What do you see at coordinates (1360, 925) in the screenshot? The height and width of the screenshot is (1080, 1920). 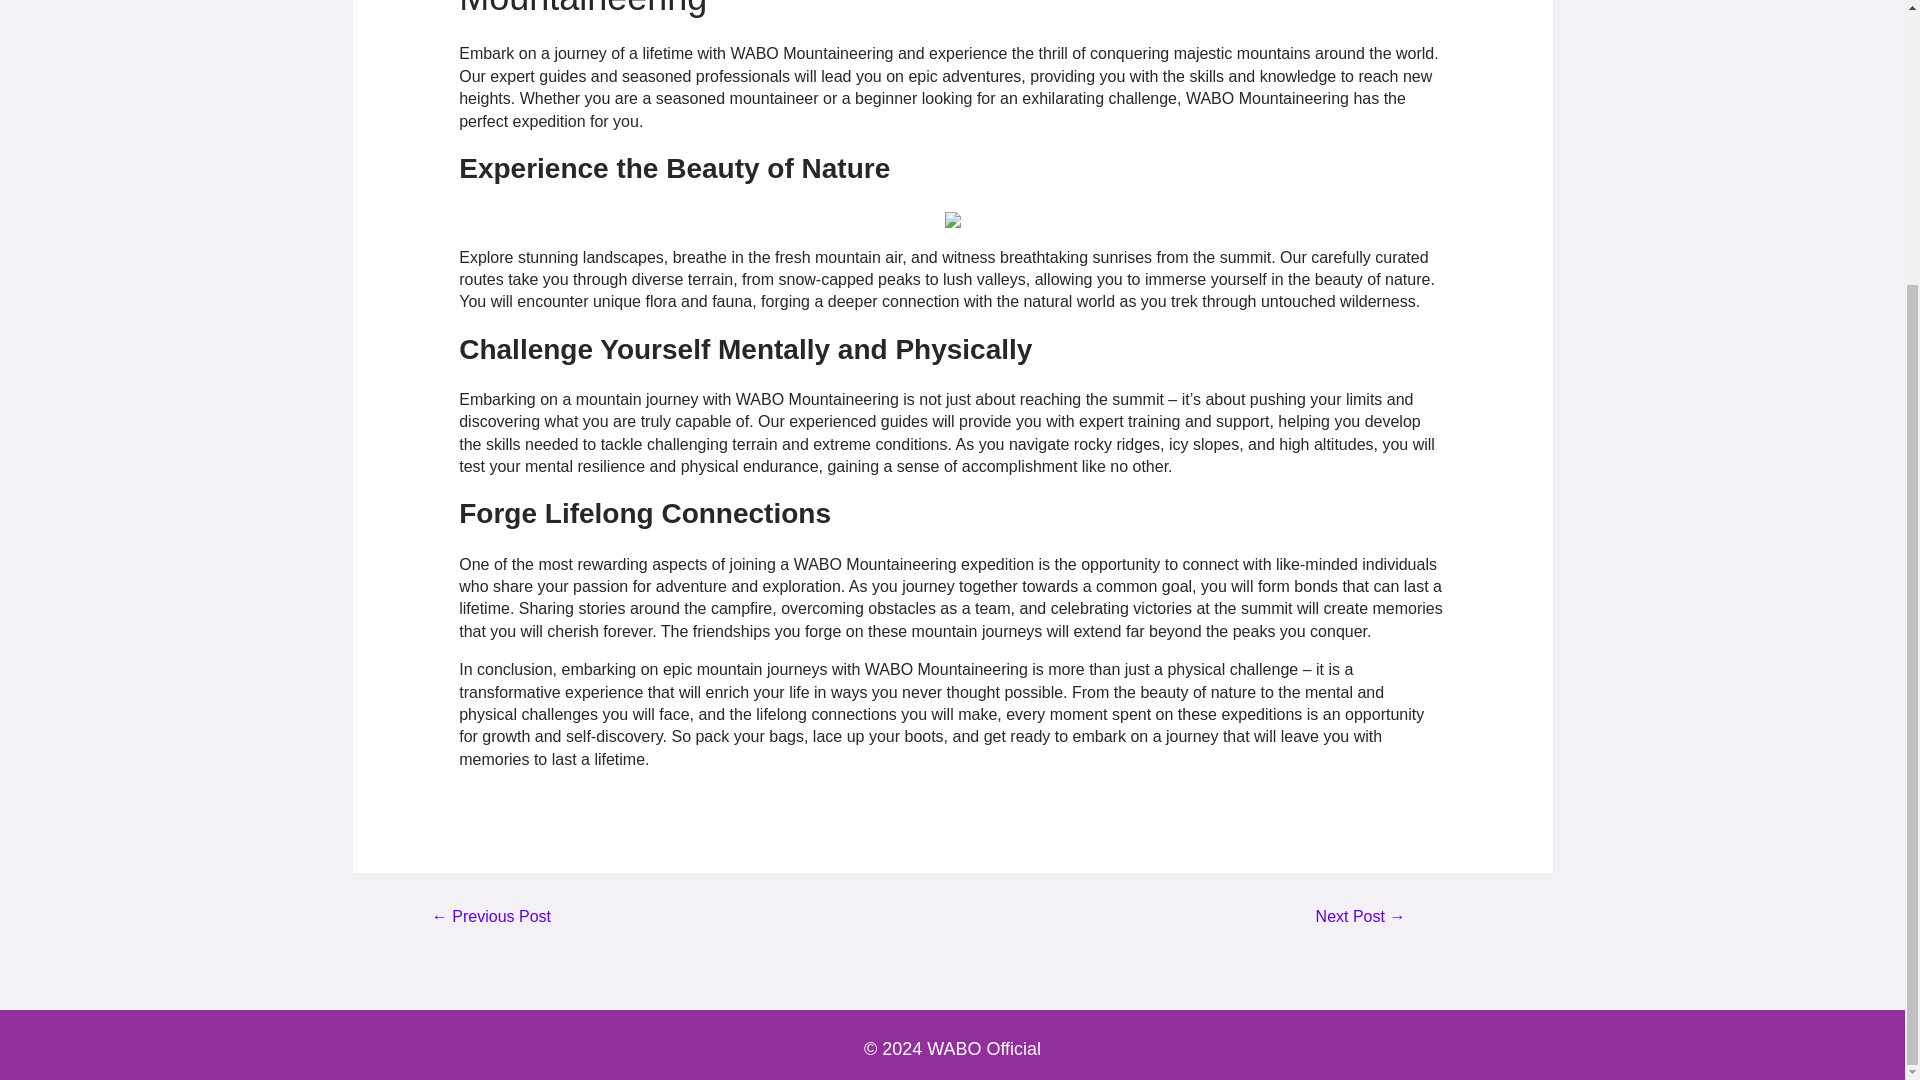 I see `Embody Fearless Freedom with WABO Skiing` at bounding box center [1360, 925].